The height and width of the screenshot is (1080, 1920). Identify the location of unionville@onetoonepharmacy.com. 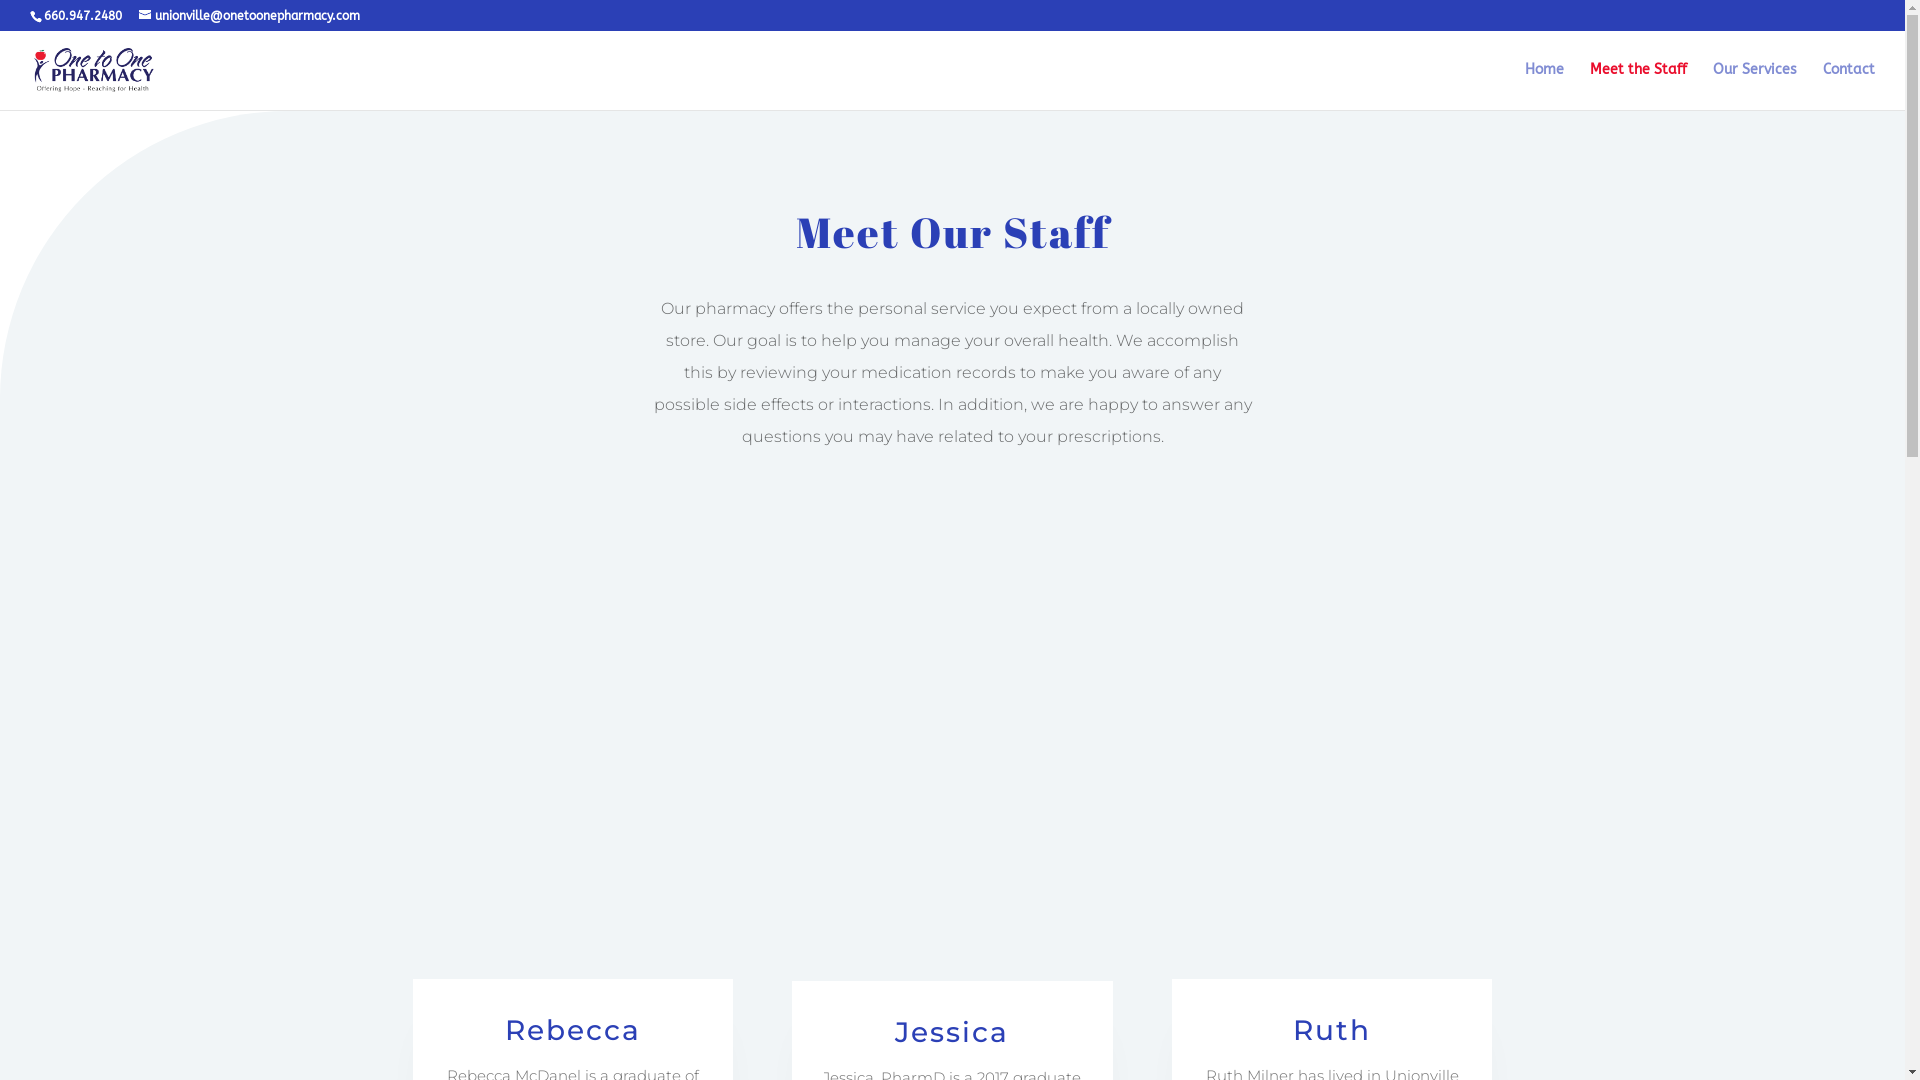
(250, 16).